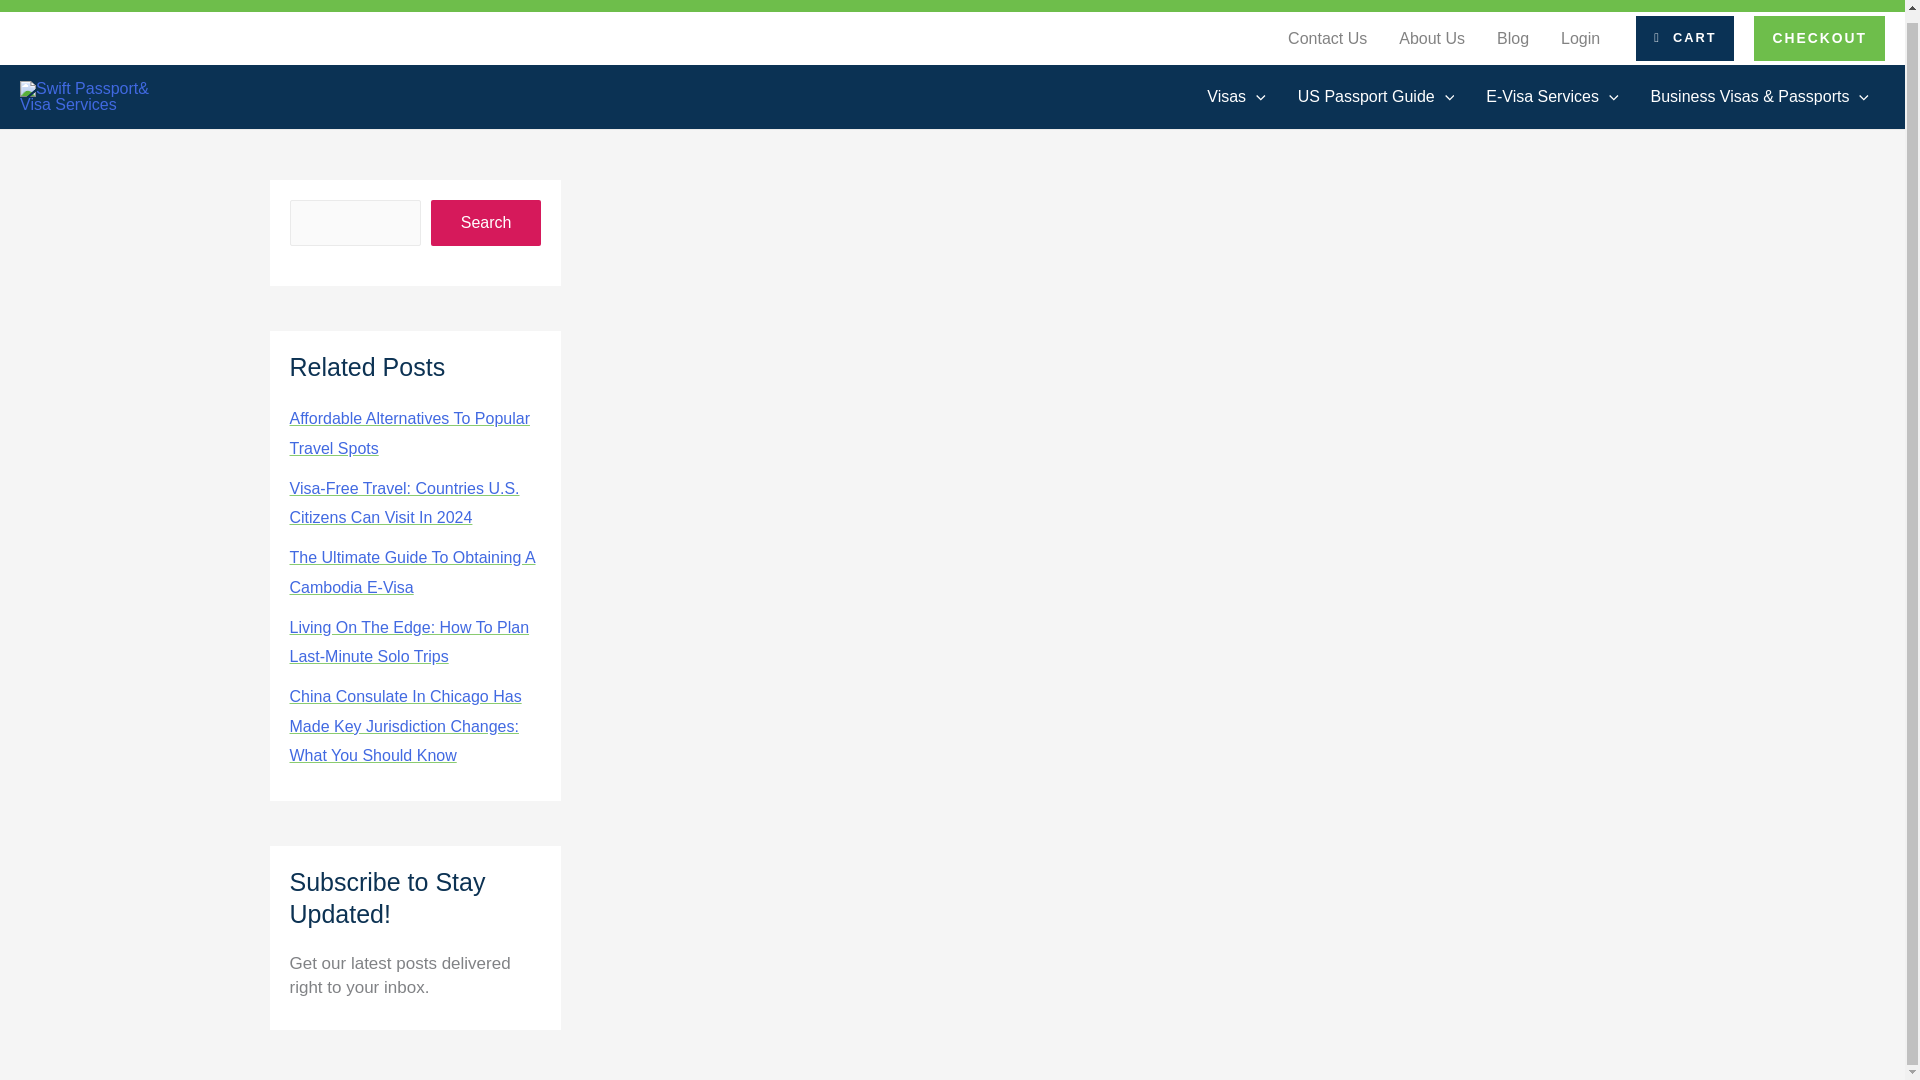 The image size is (1920, 1080). Describe the element at coordinates (1376, 97) in the screenshot. I see `US Passport Guide` at that location.